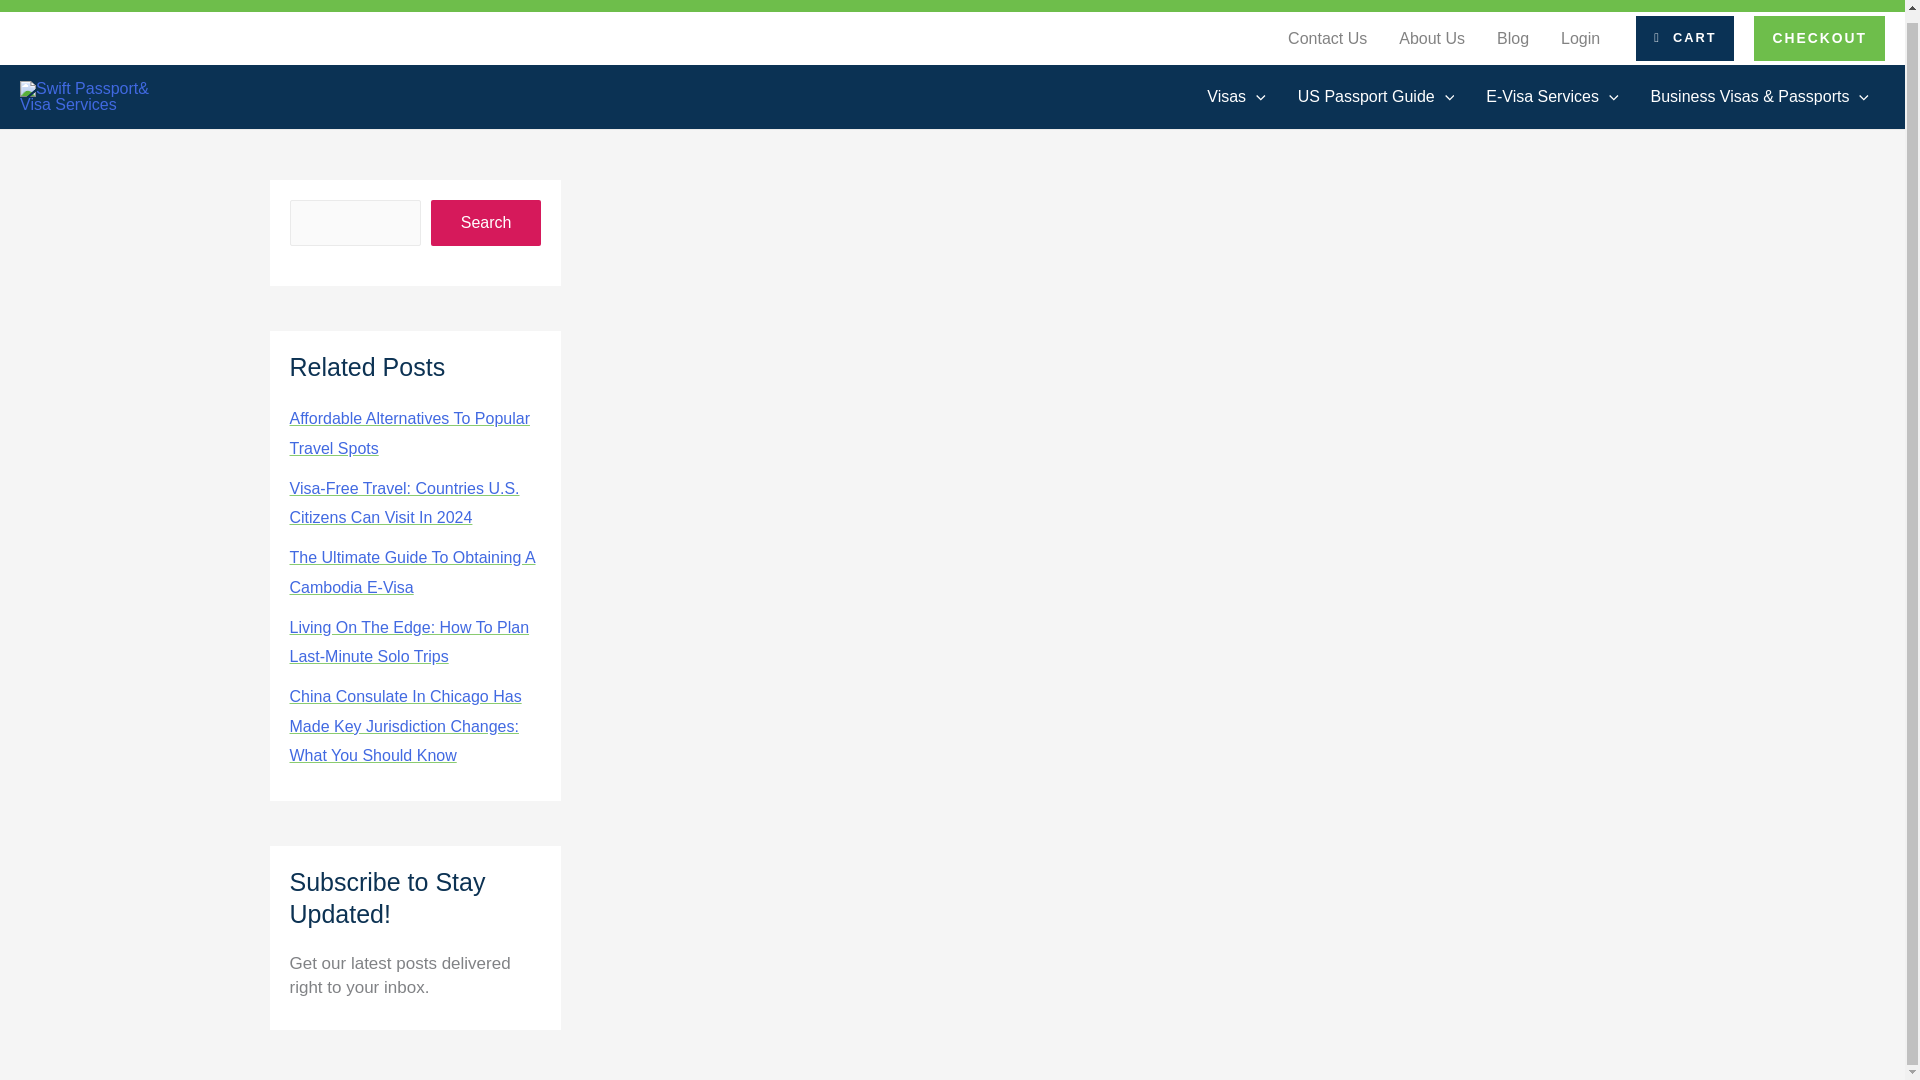 The image size is (1920, 1080). Describe the element at coordinates (1376, 97) in the screenshot. I see `US Passport Guide` at that location.